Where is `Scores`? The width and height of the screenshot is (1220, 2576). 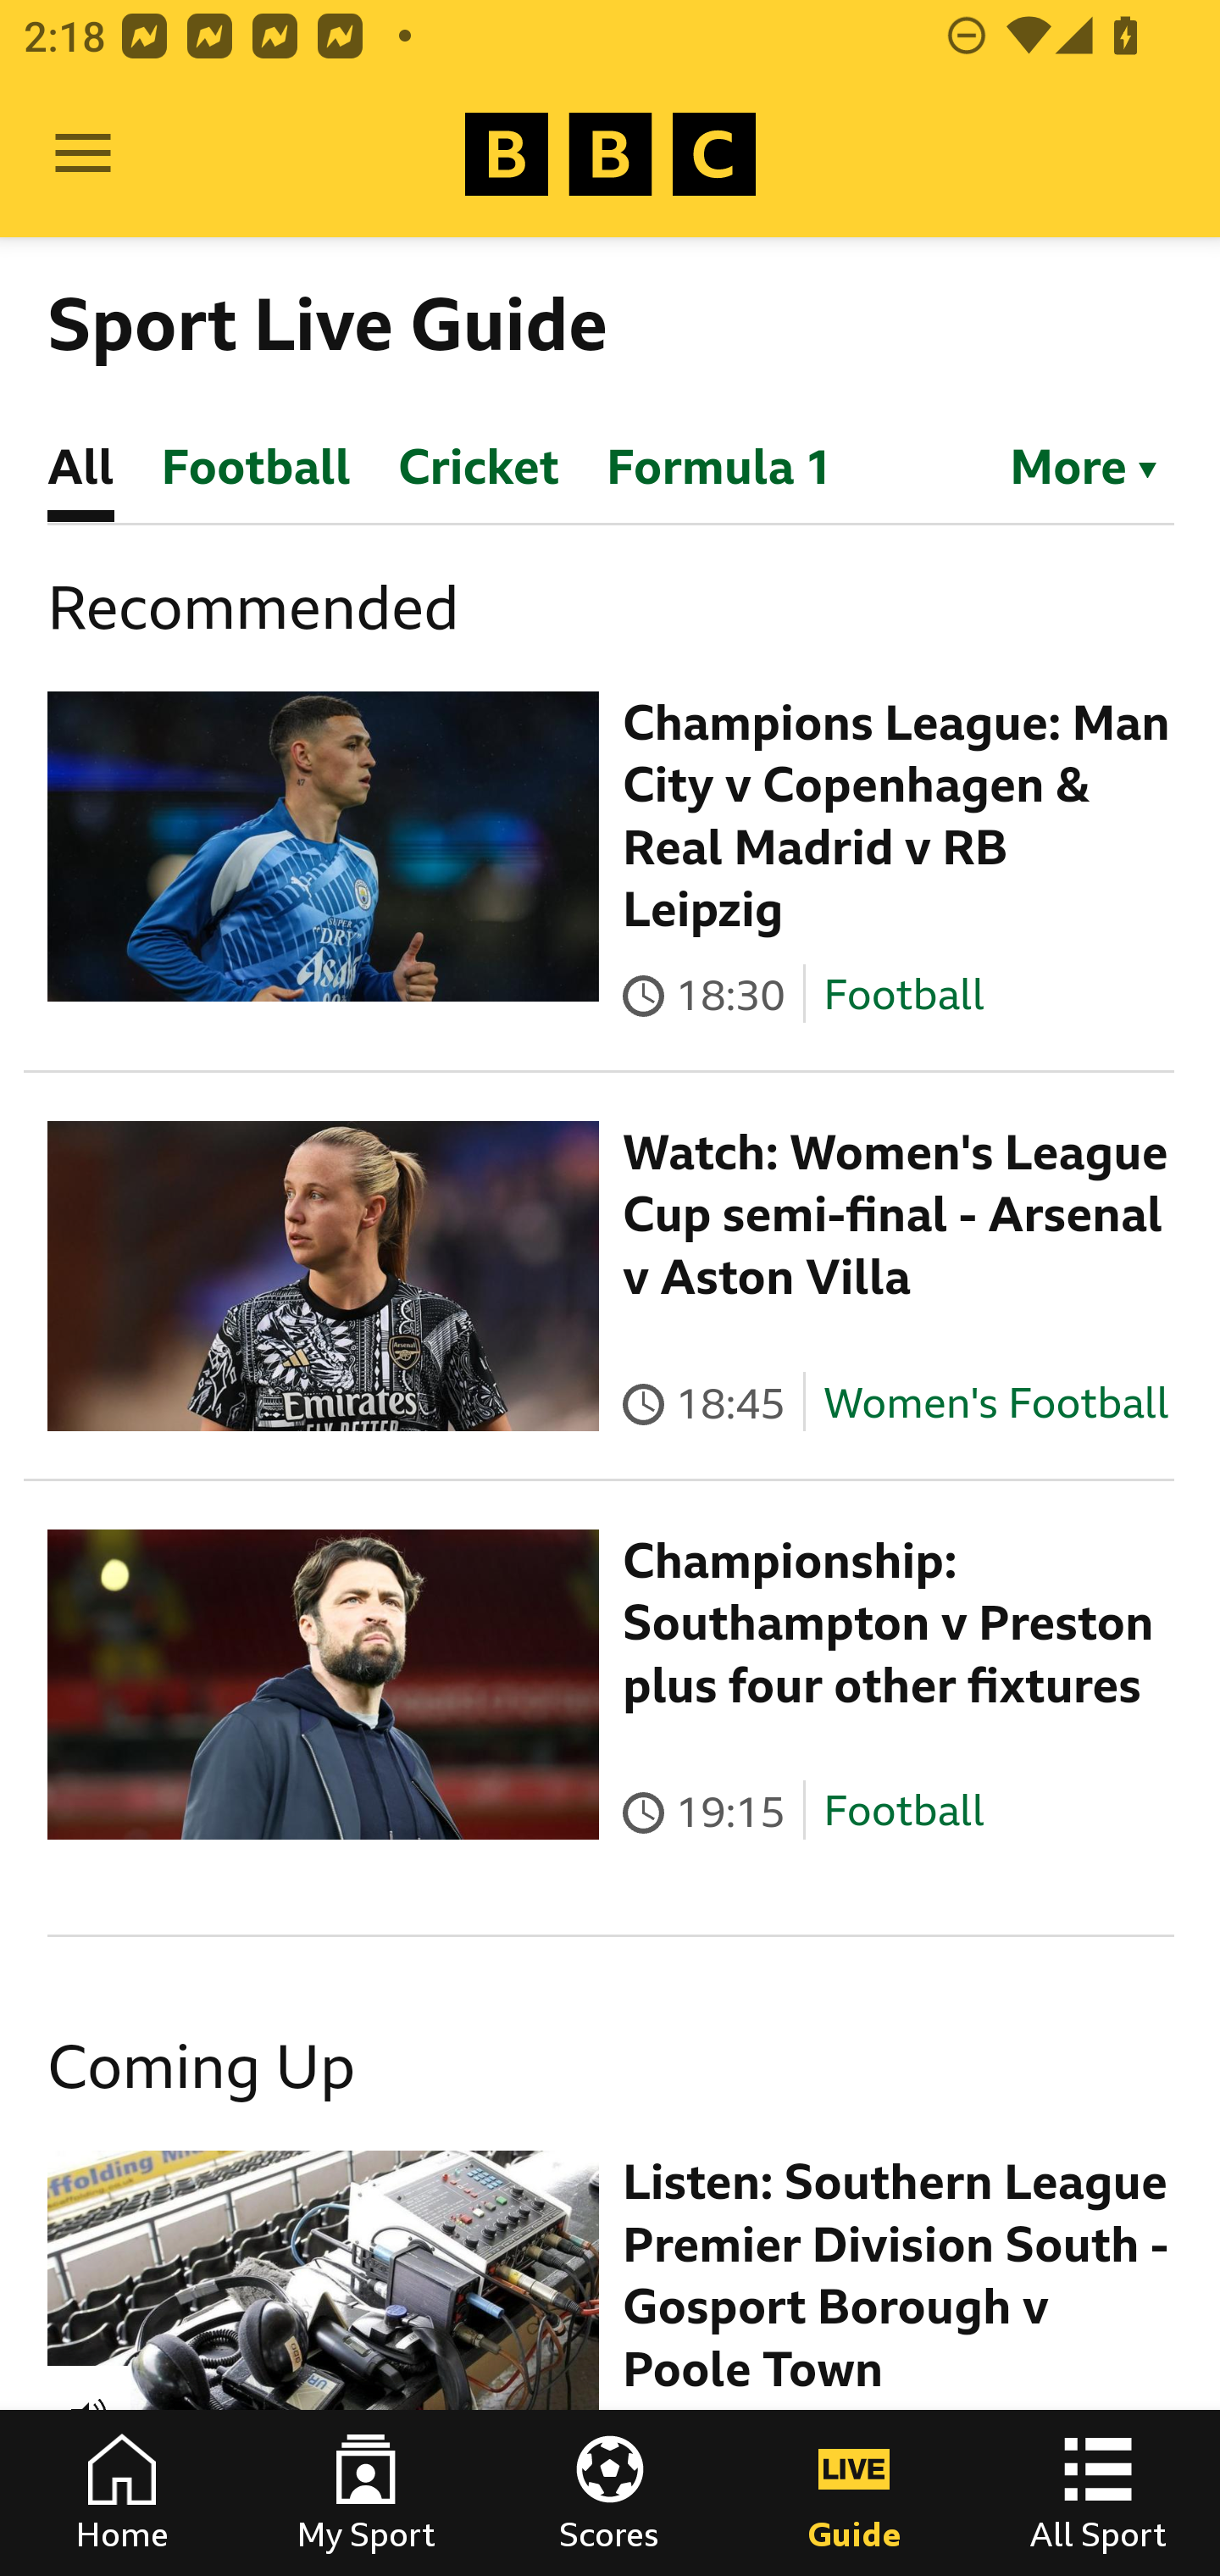 Scores is located at coordinates (610, 2493).